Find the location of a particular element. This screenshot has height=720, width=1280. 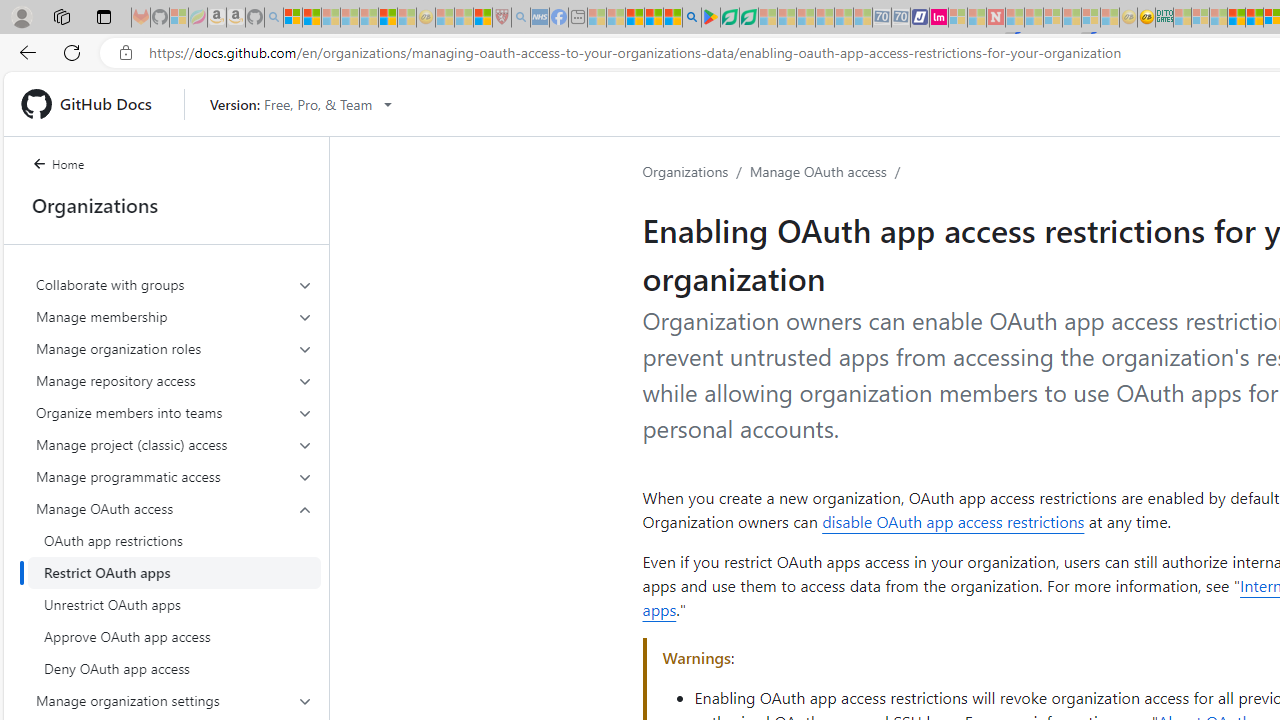

Deny OAuth app access is located at coordinates (174, 668).